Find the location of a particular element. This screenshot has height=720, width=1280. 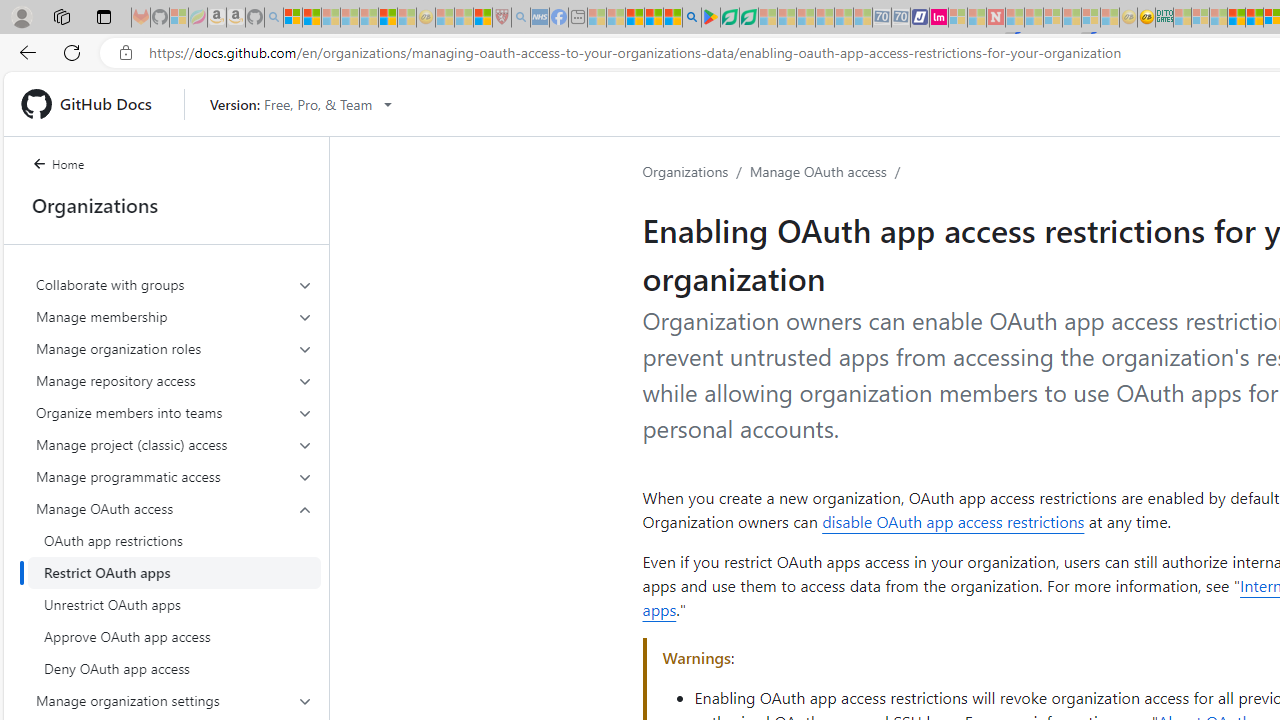

Deny OAuth app access is located at coordinates (174, 668).